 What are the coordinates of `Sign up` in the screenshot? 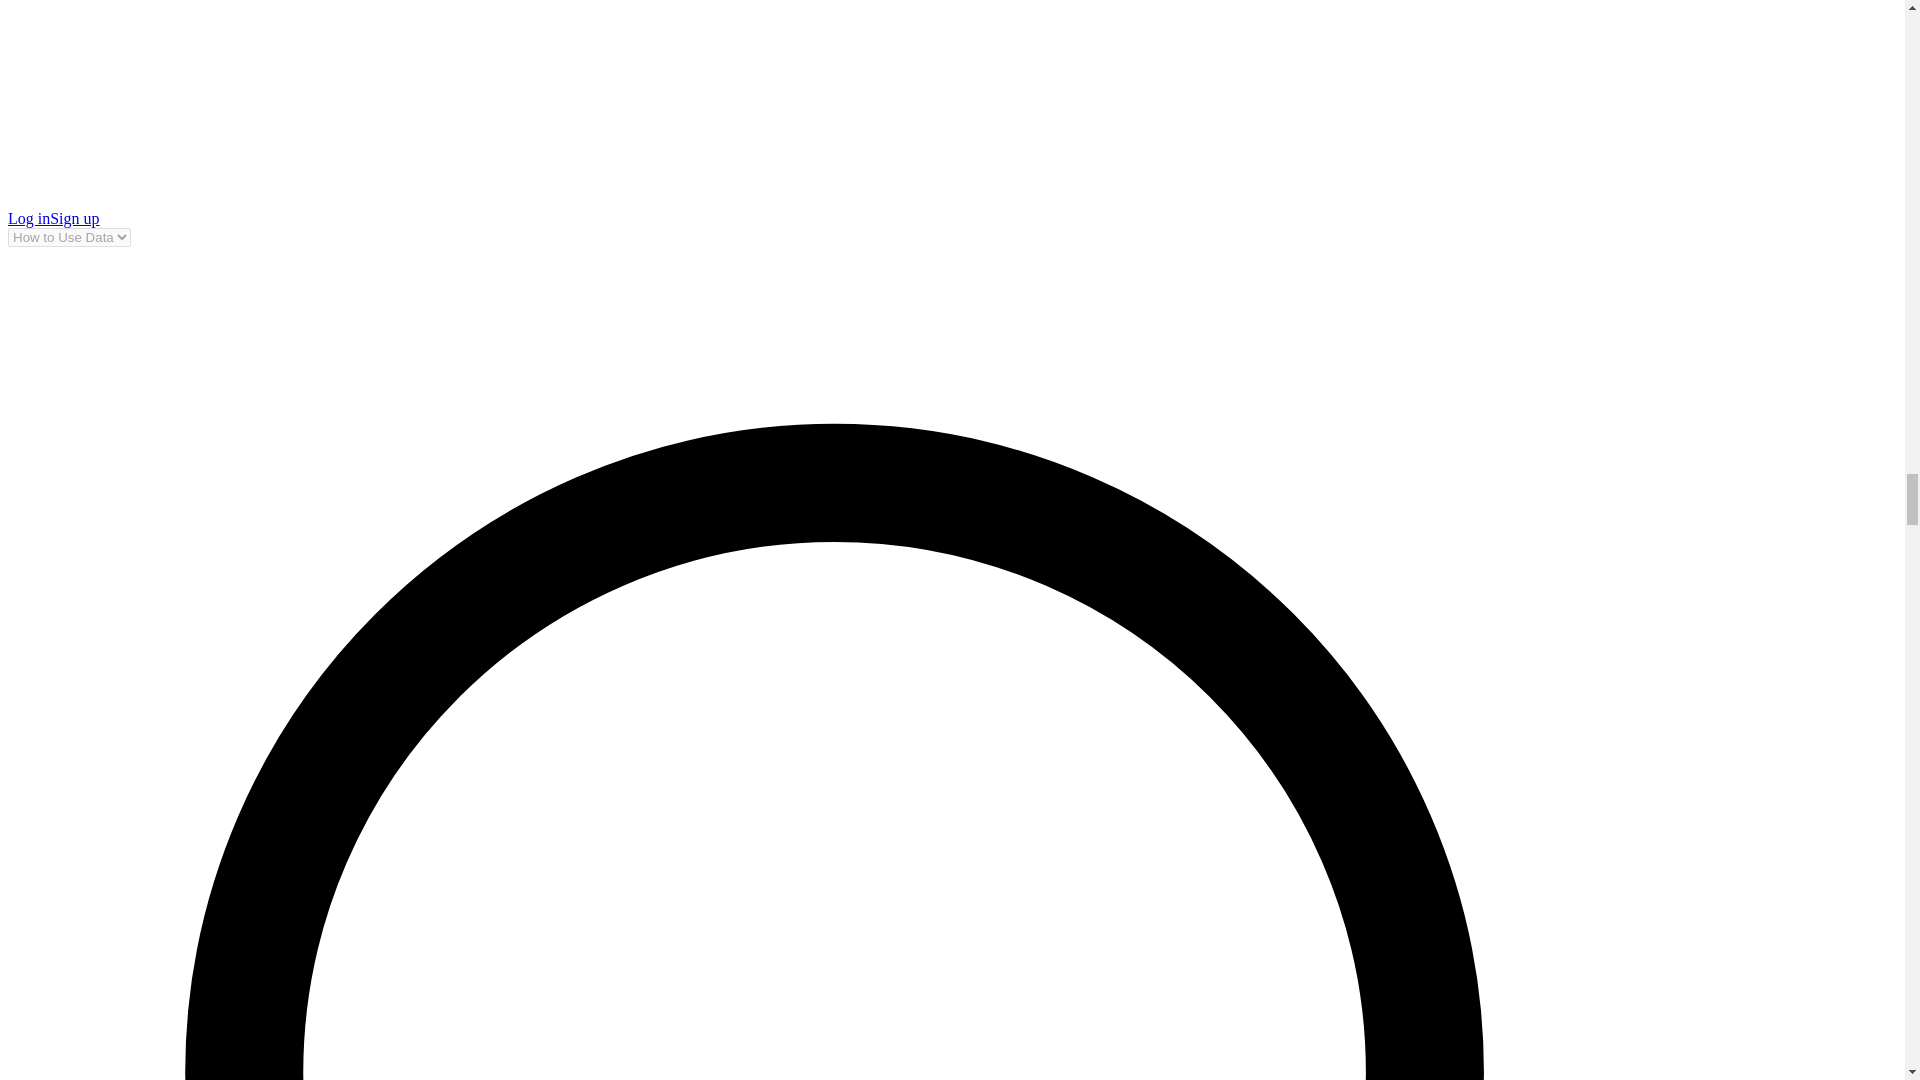 It's located at (74, 218).